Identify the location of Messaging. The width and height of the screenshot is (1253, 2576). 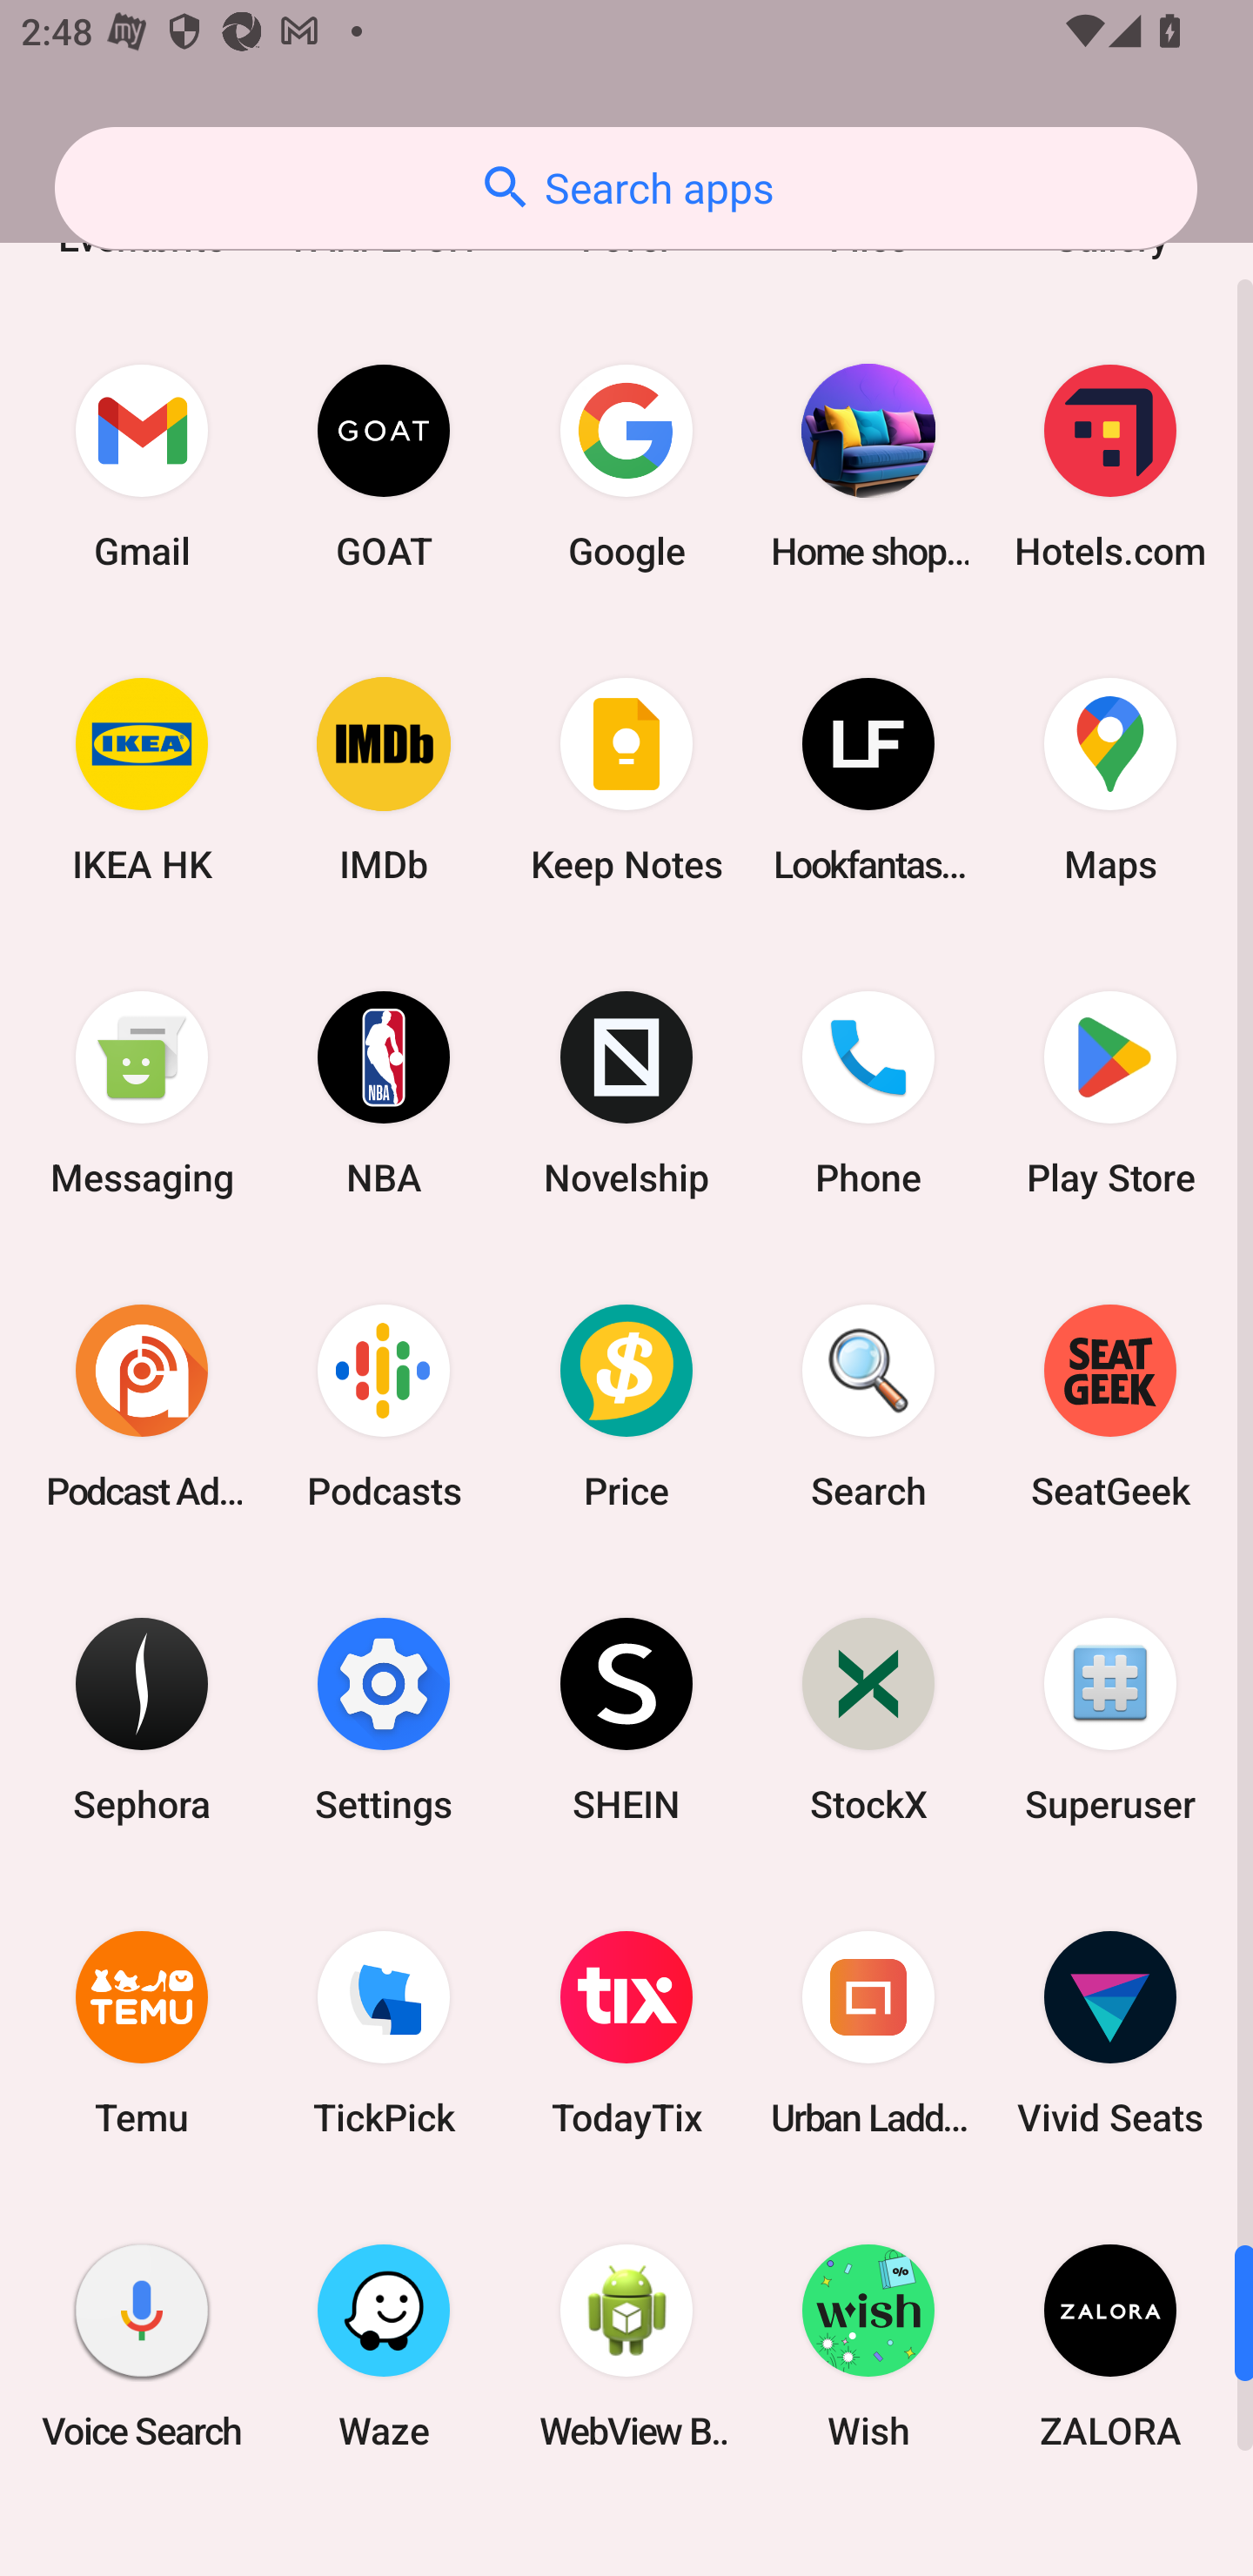
(142, 1093).